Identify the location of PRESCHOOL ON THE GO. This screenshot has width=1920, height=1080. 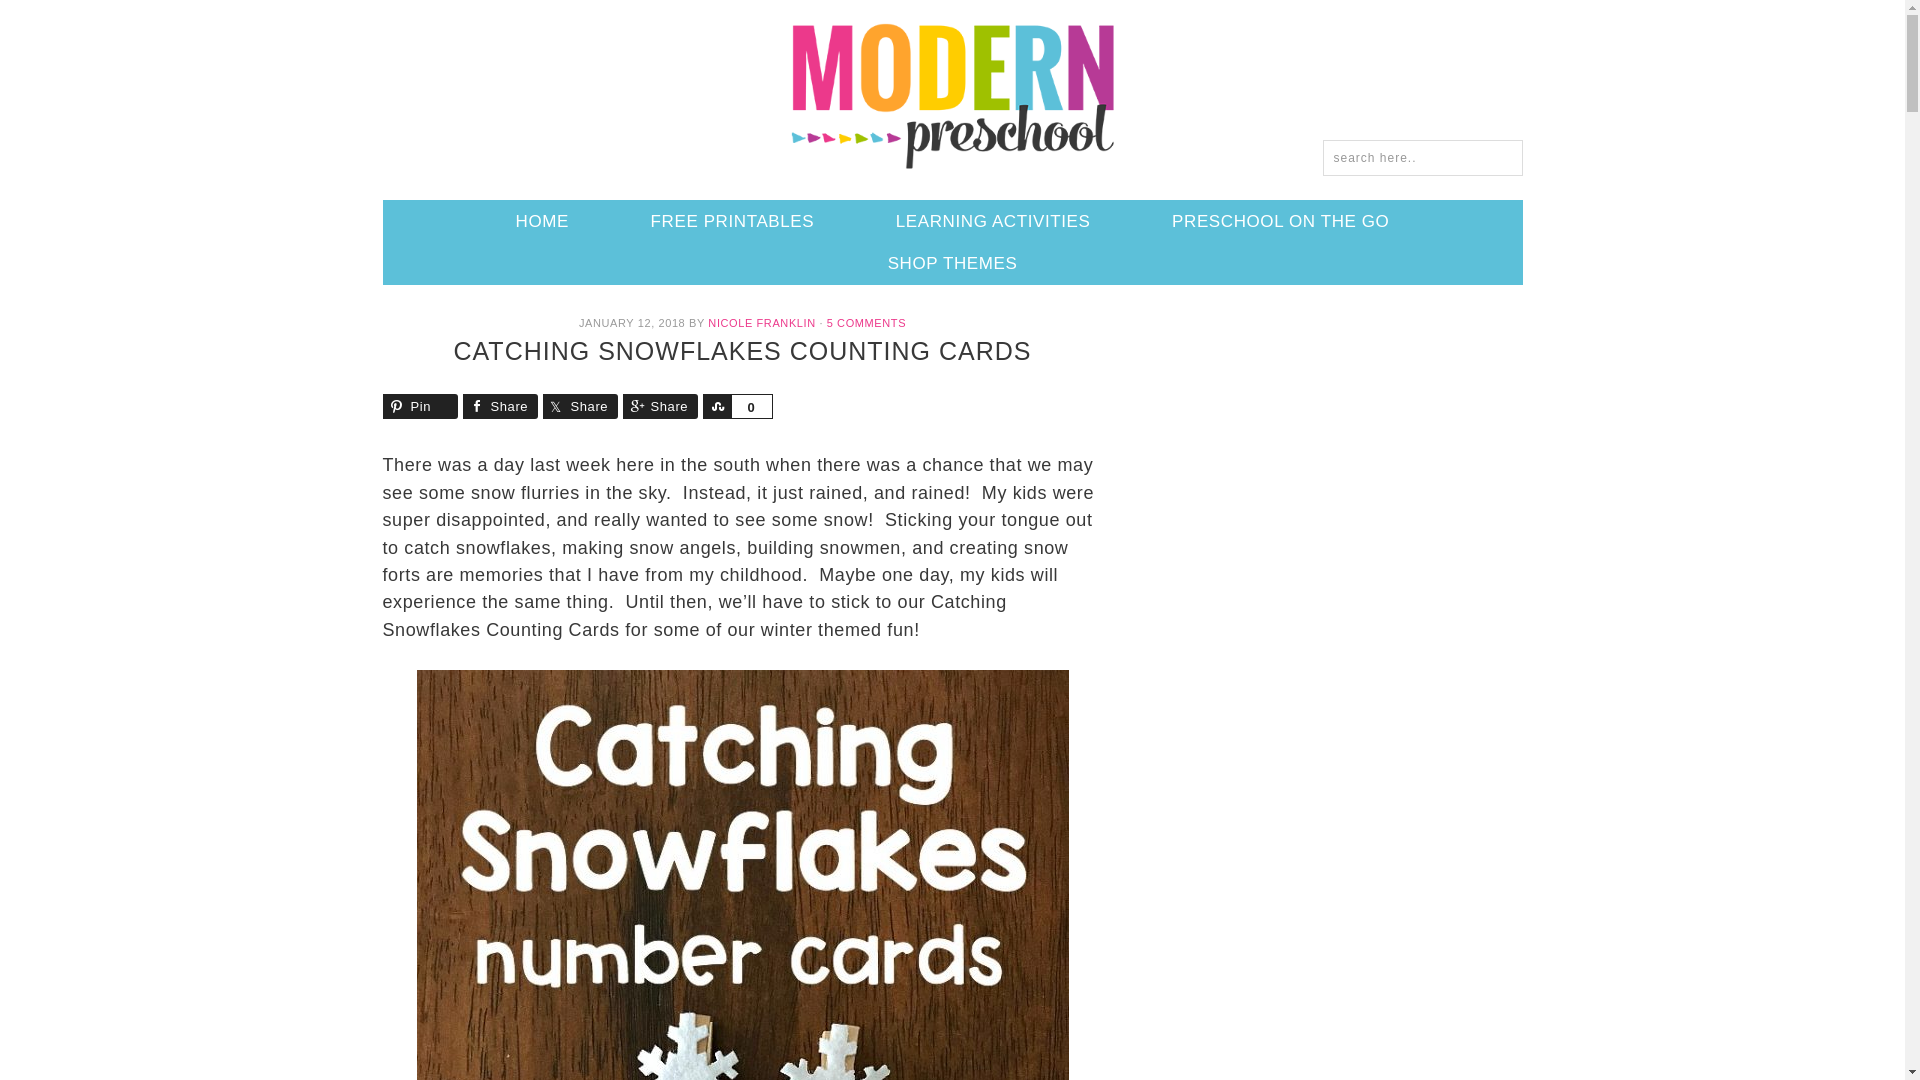
(1280, 222).